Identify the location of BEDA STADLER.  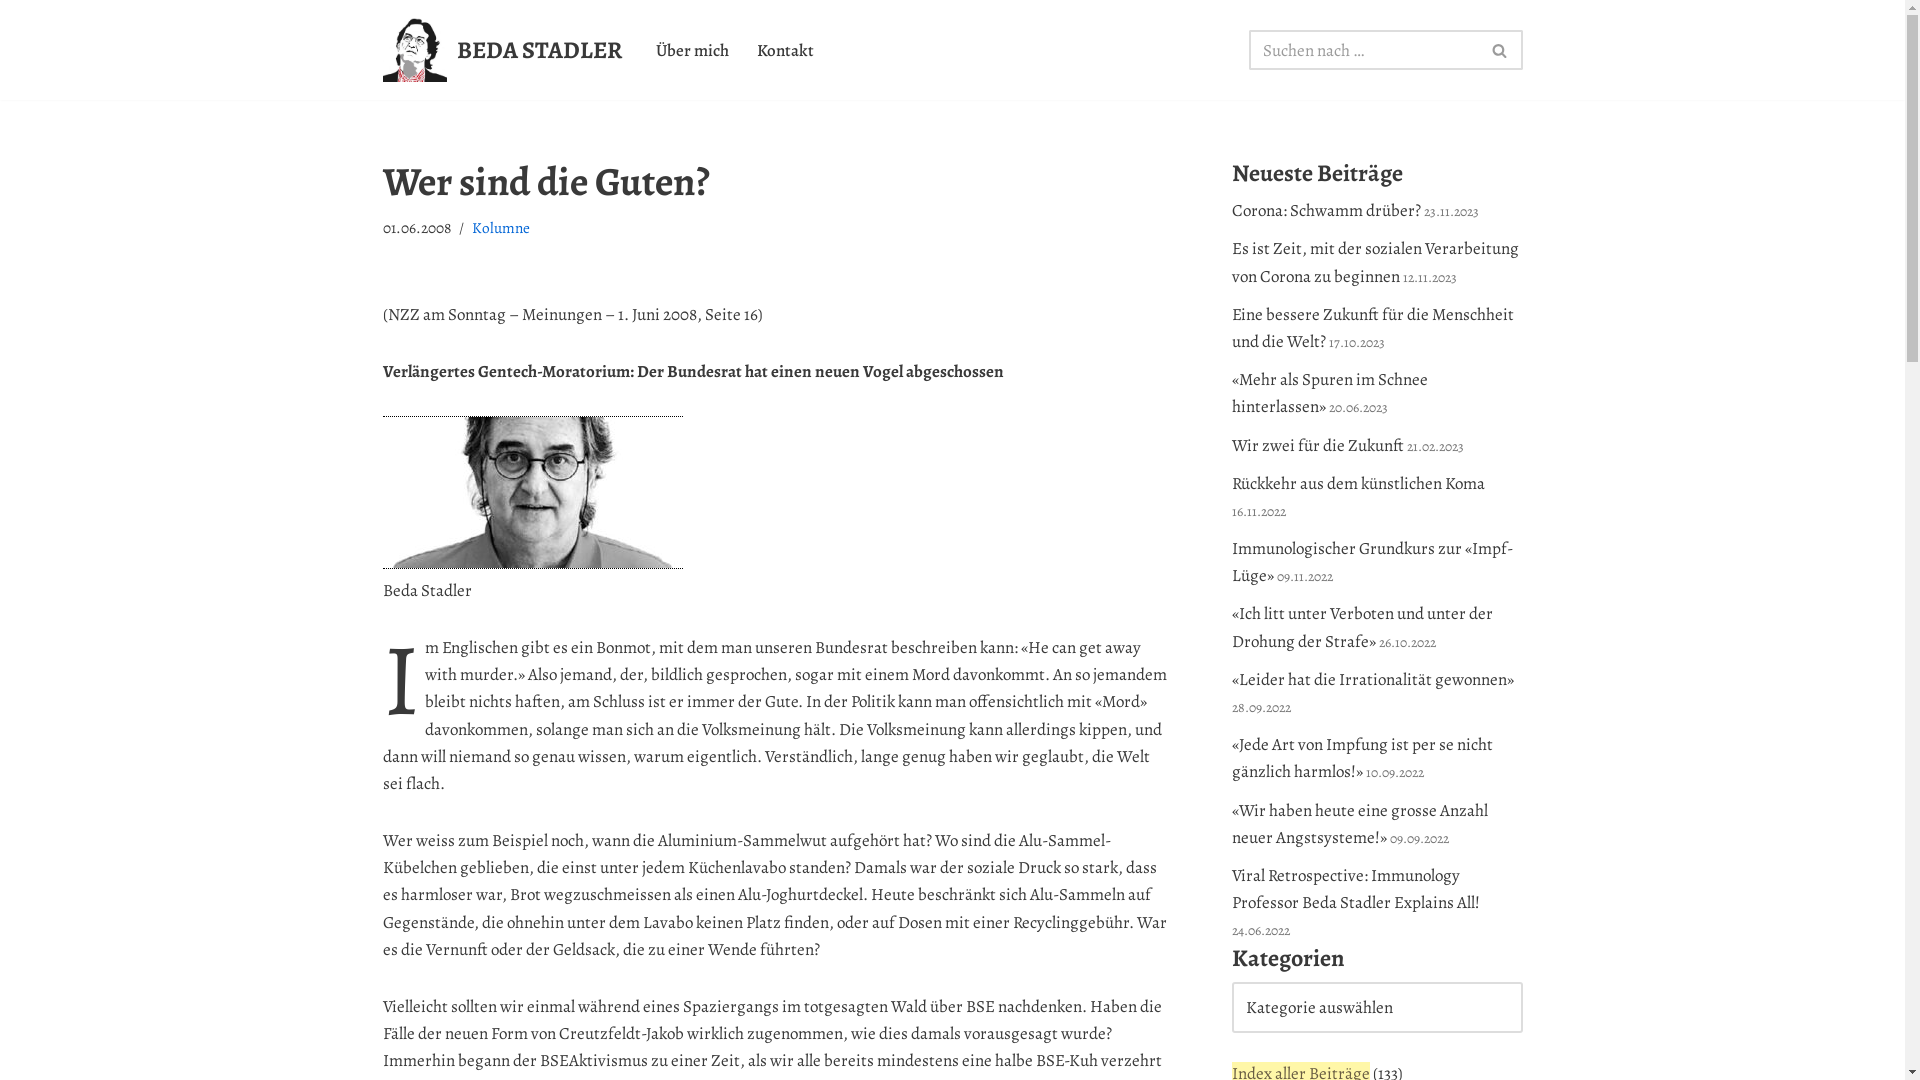
(502, 50).